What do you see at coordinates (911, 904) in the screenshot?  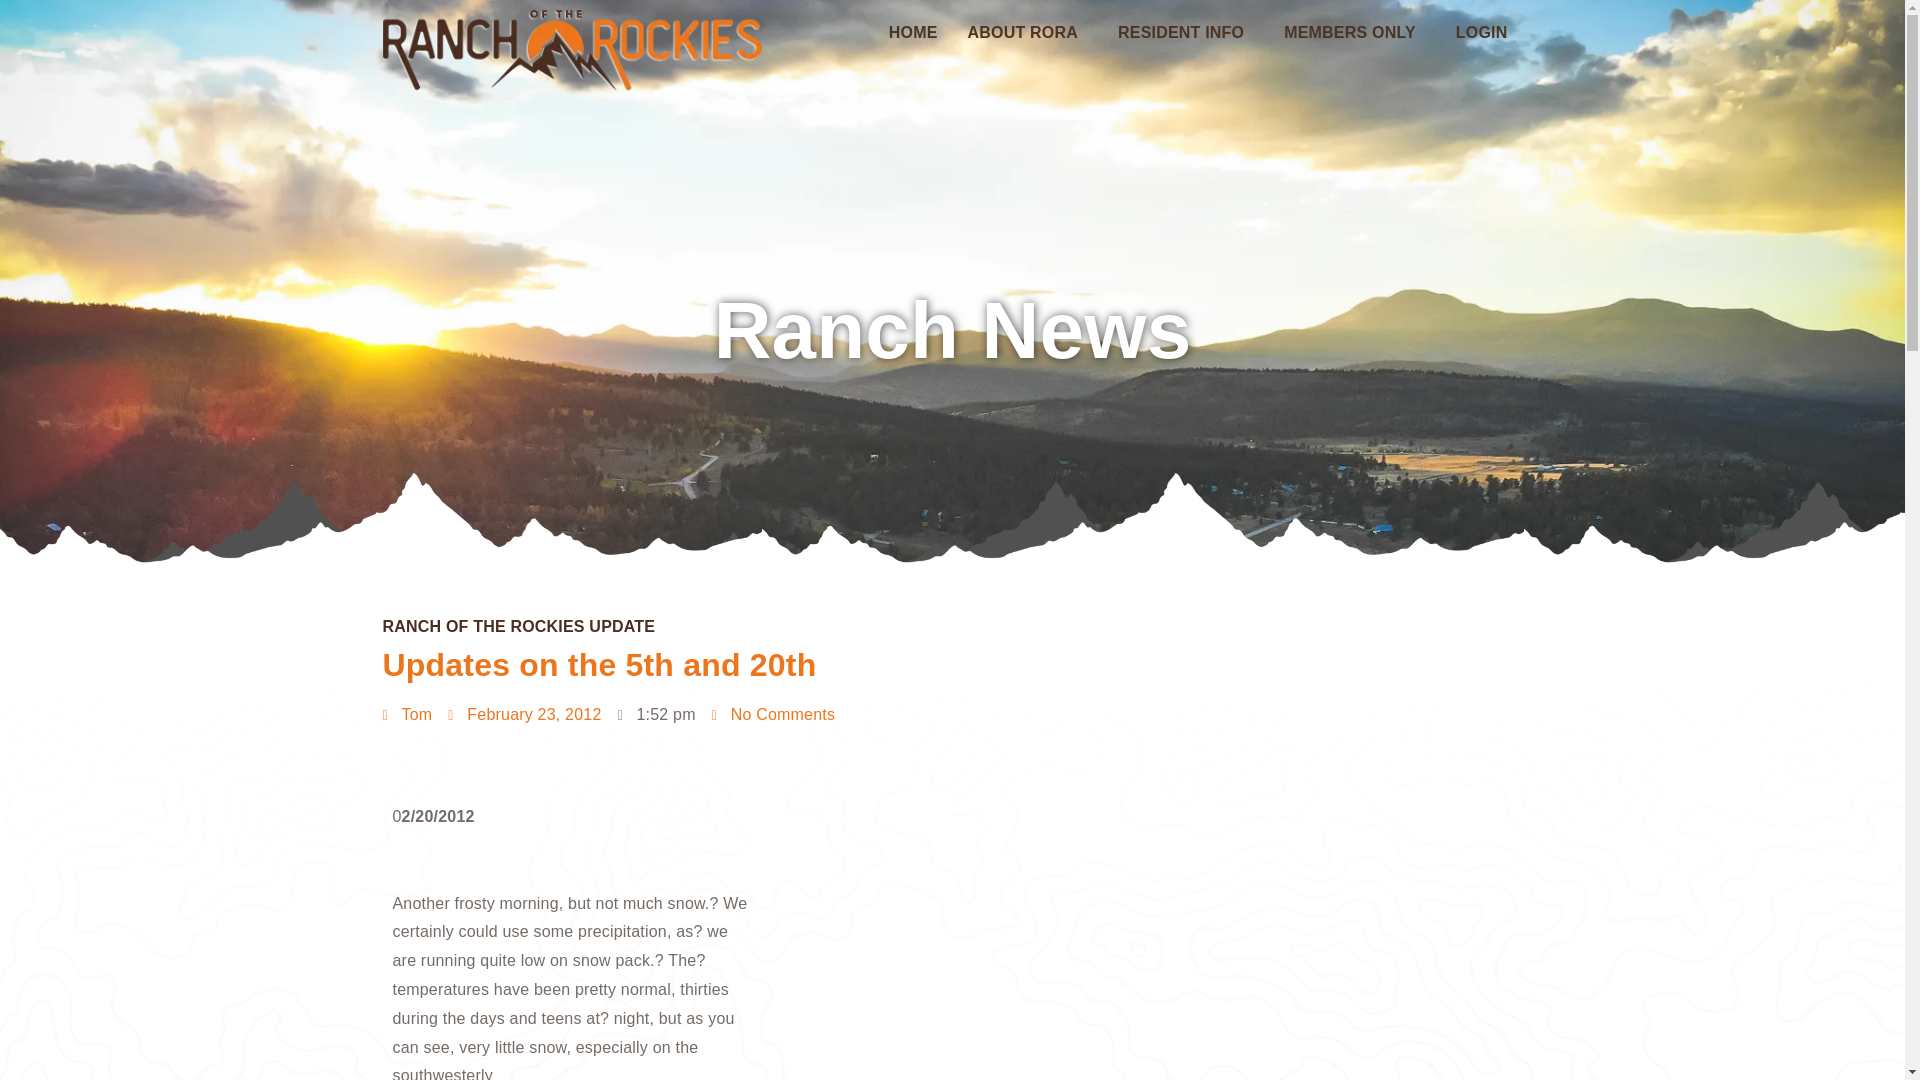 I see `Early Morning Buffalo Peaks` at bounding box center [911, 904].